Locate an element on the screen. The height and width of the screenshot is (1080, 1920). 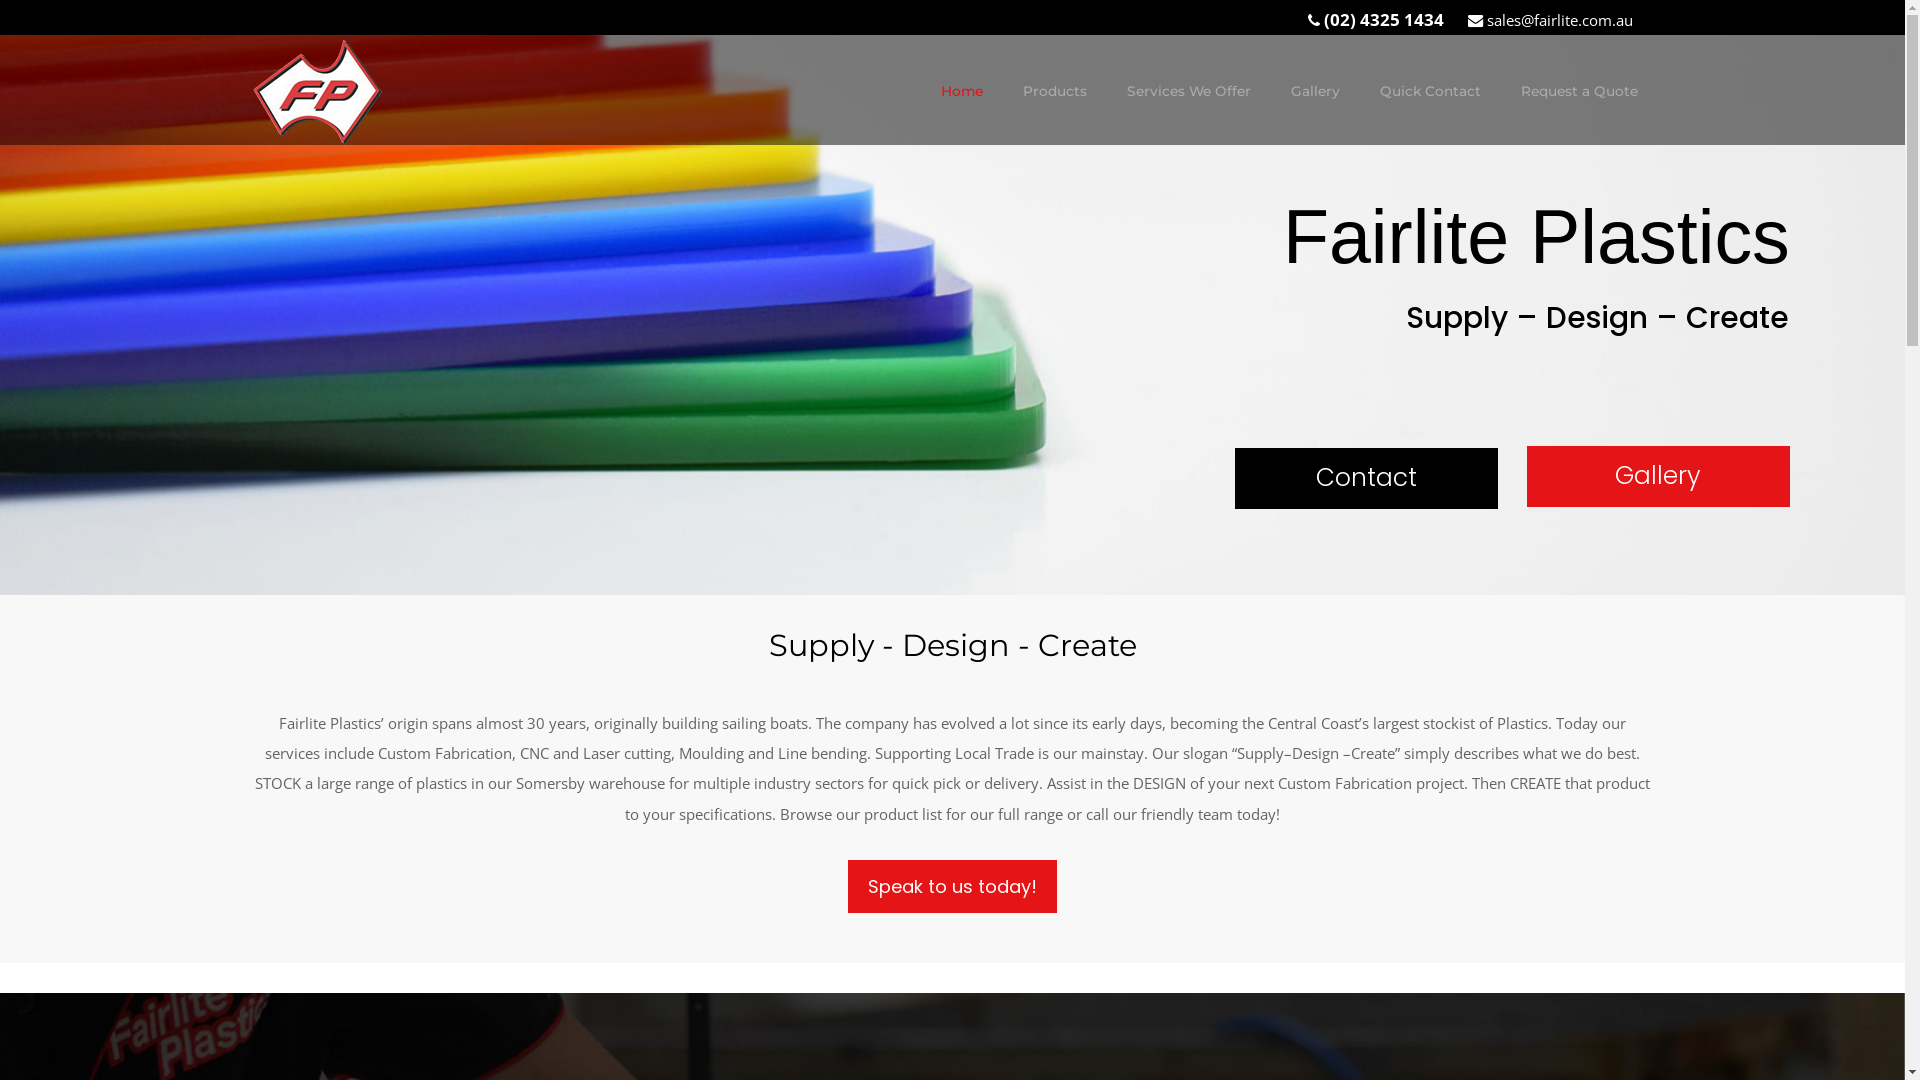
Gallery is located at coordinates (1314, 91).